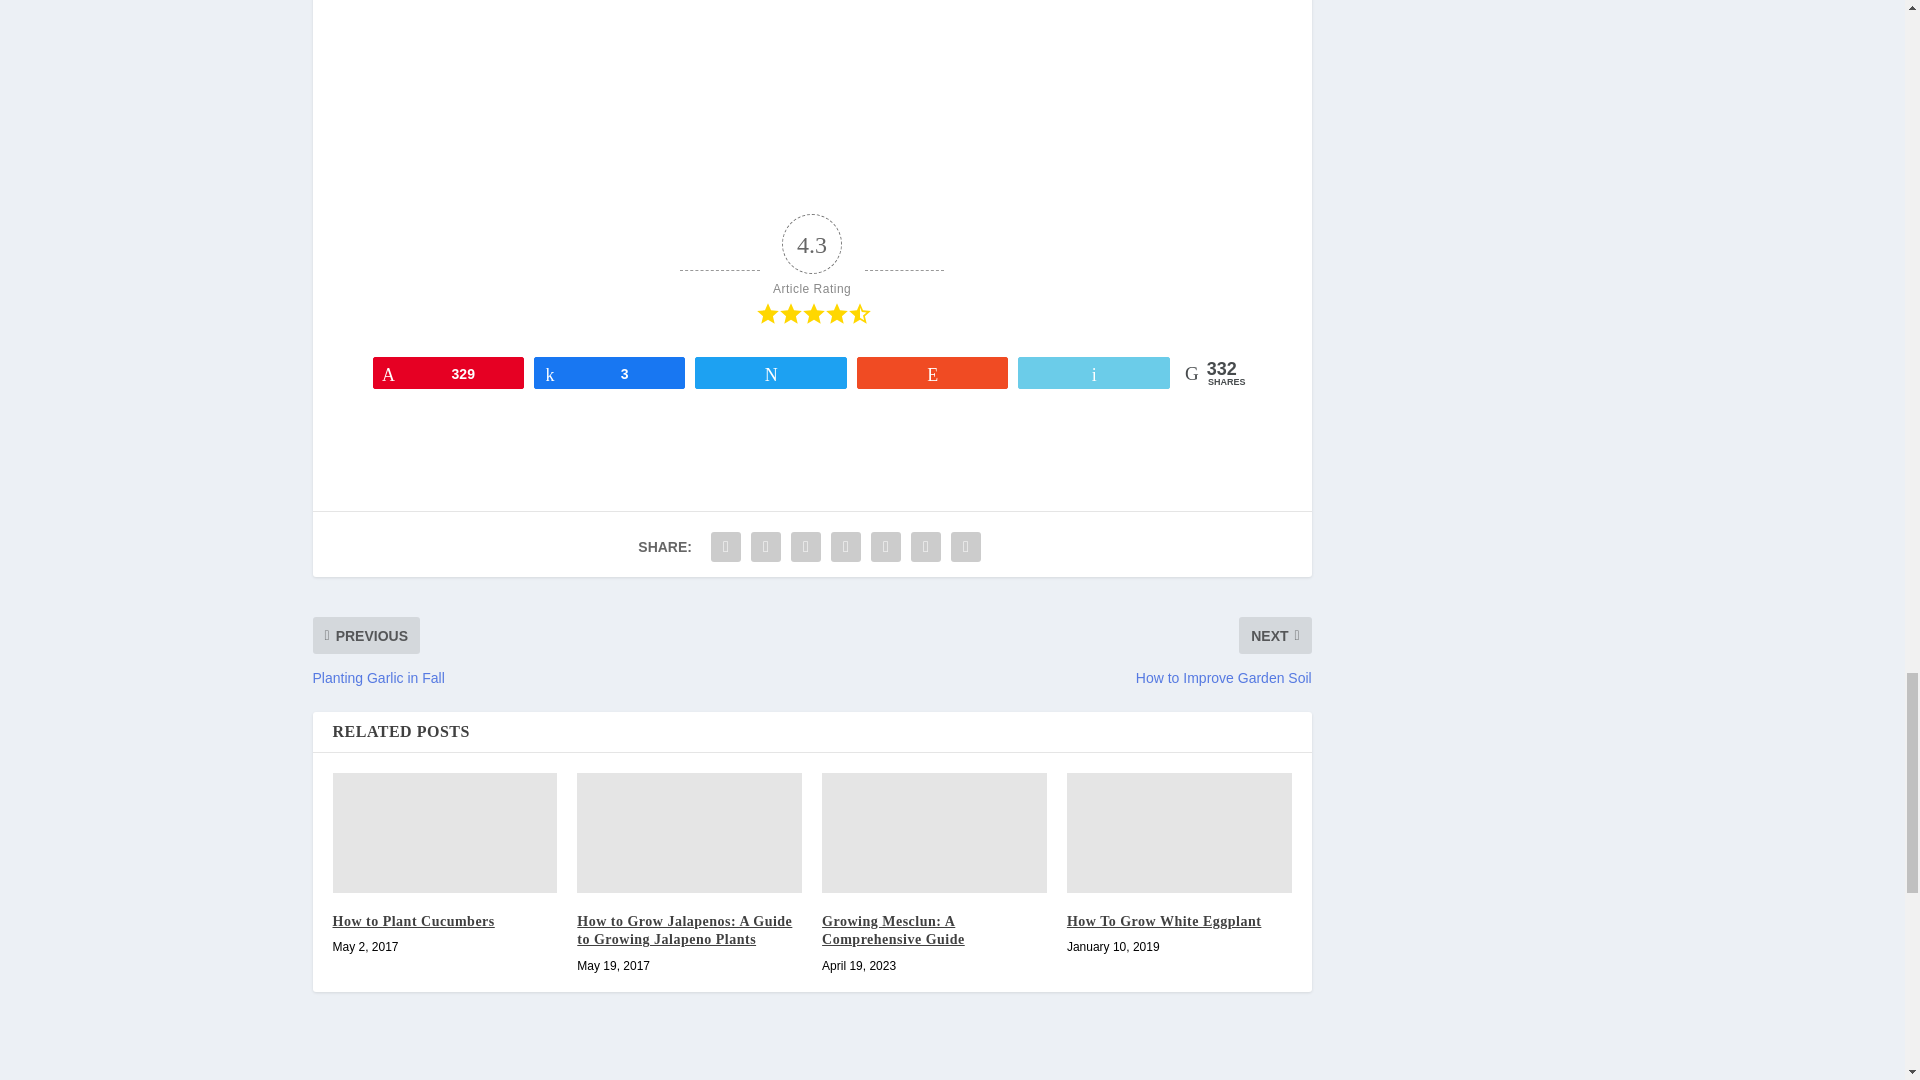 Image resolution: width=1920 pixels, height=1080 pixels. Describe the element at coordinates (934, 833) in the screenshot. I see `Growing Mesclun: A Comprehensive Guide` at that location.